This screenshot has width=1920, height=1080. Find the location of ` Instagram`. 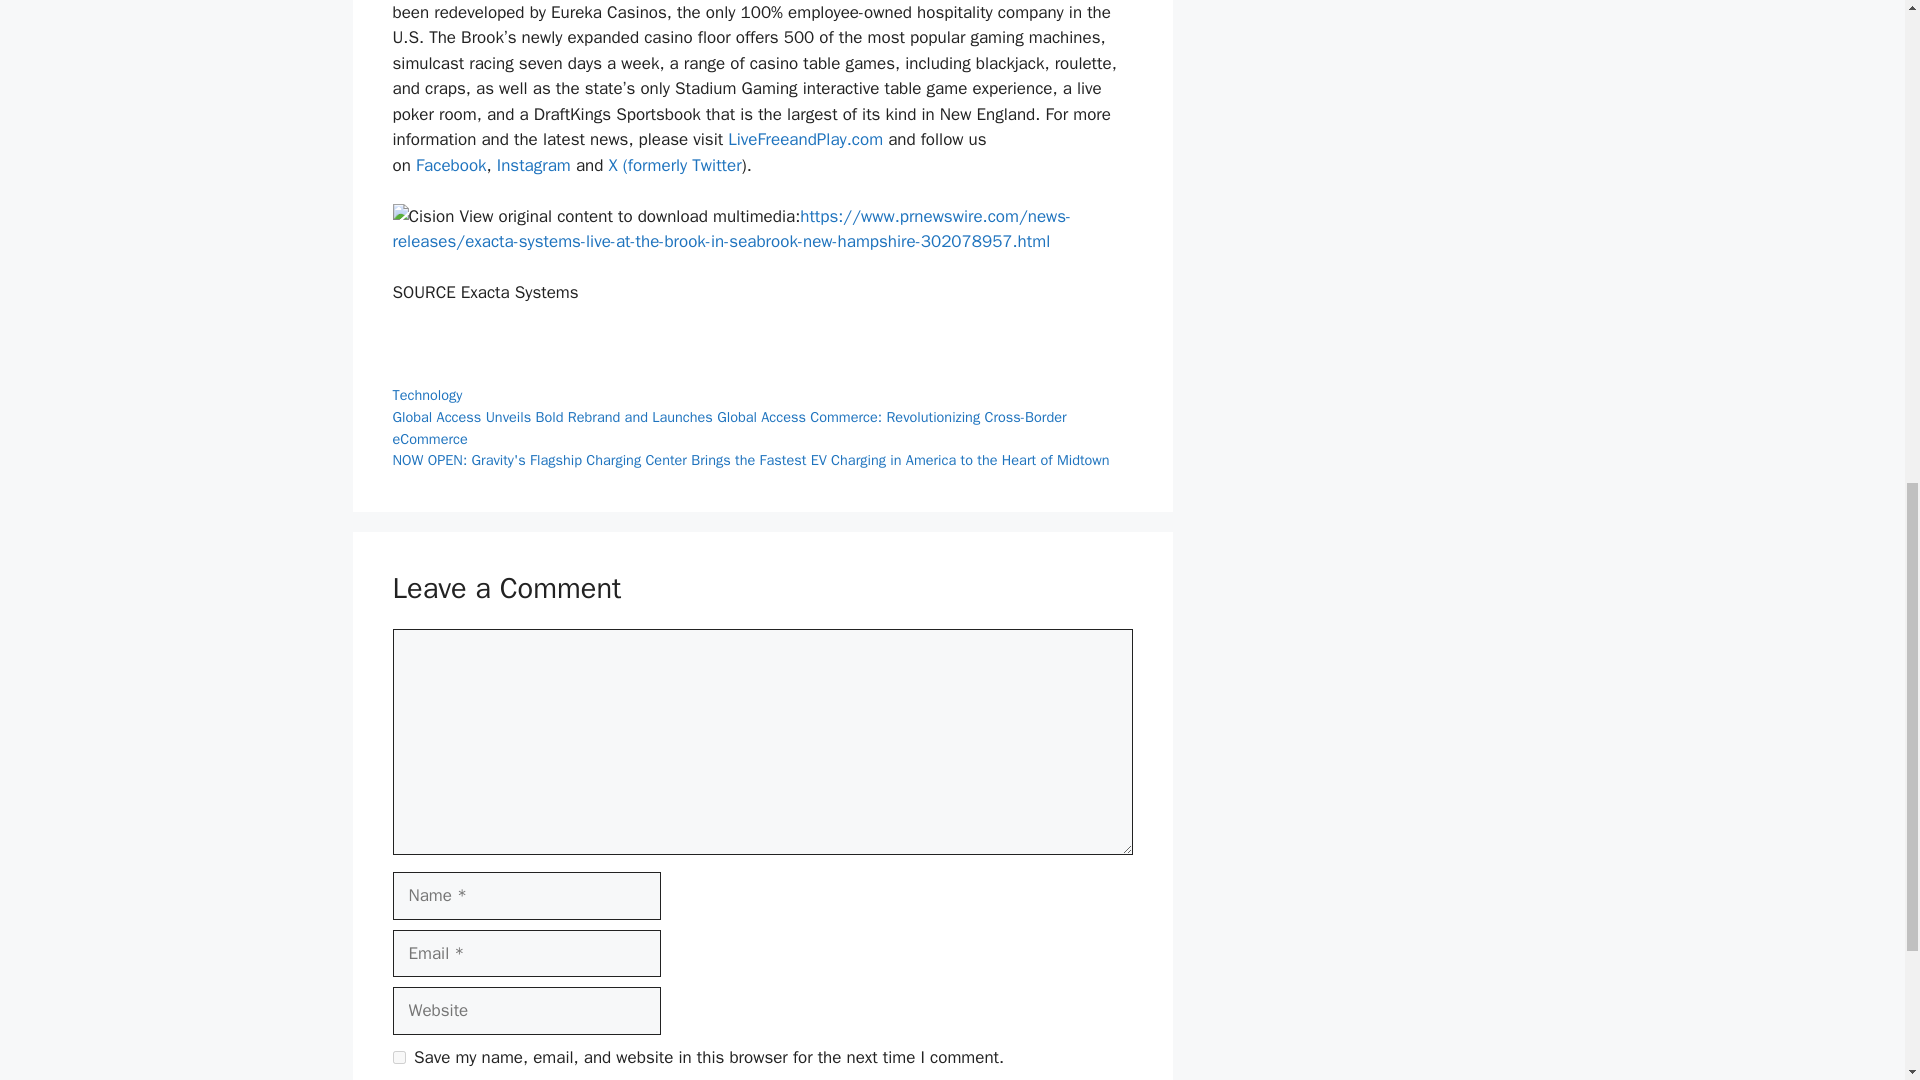

 Instagram is located at coordinates (530, 166).